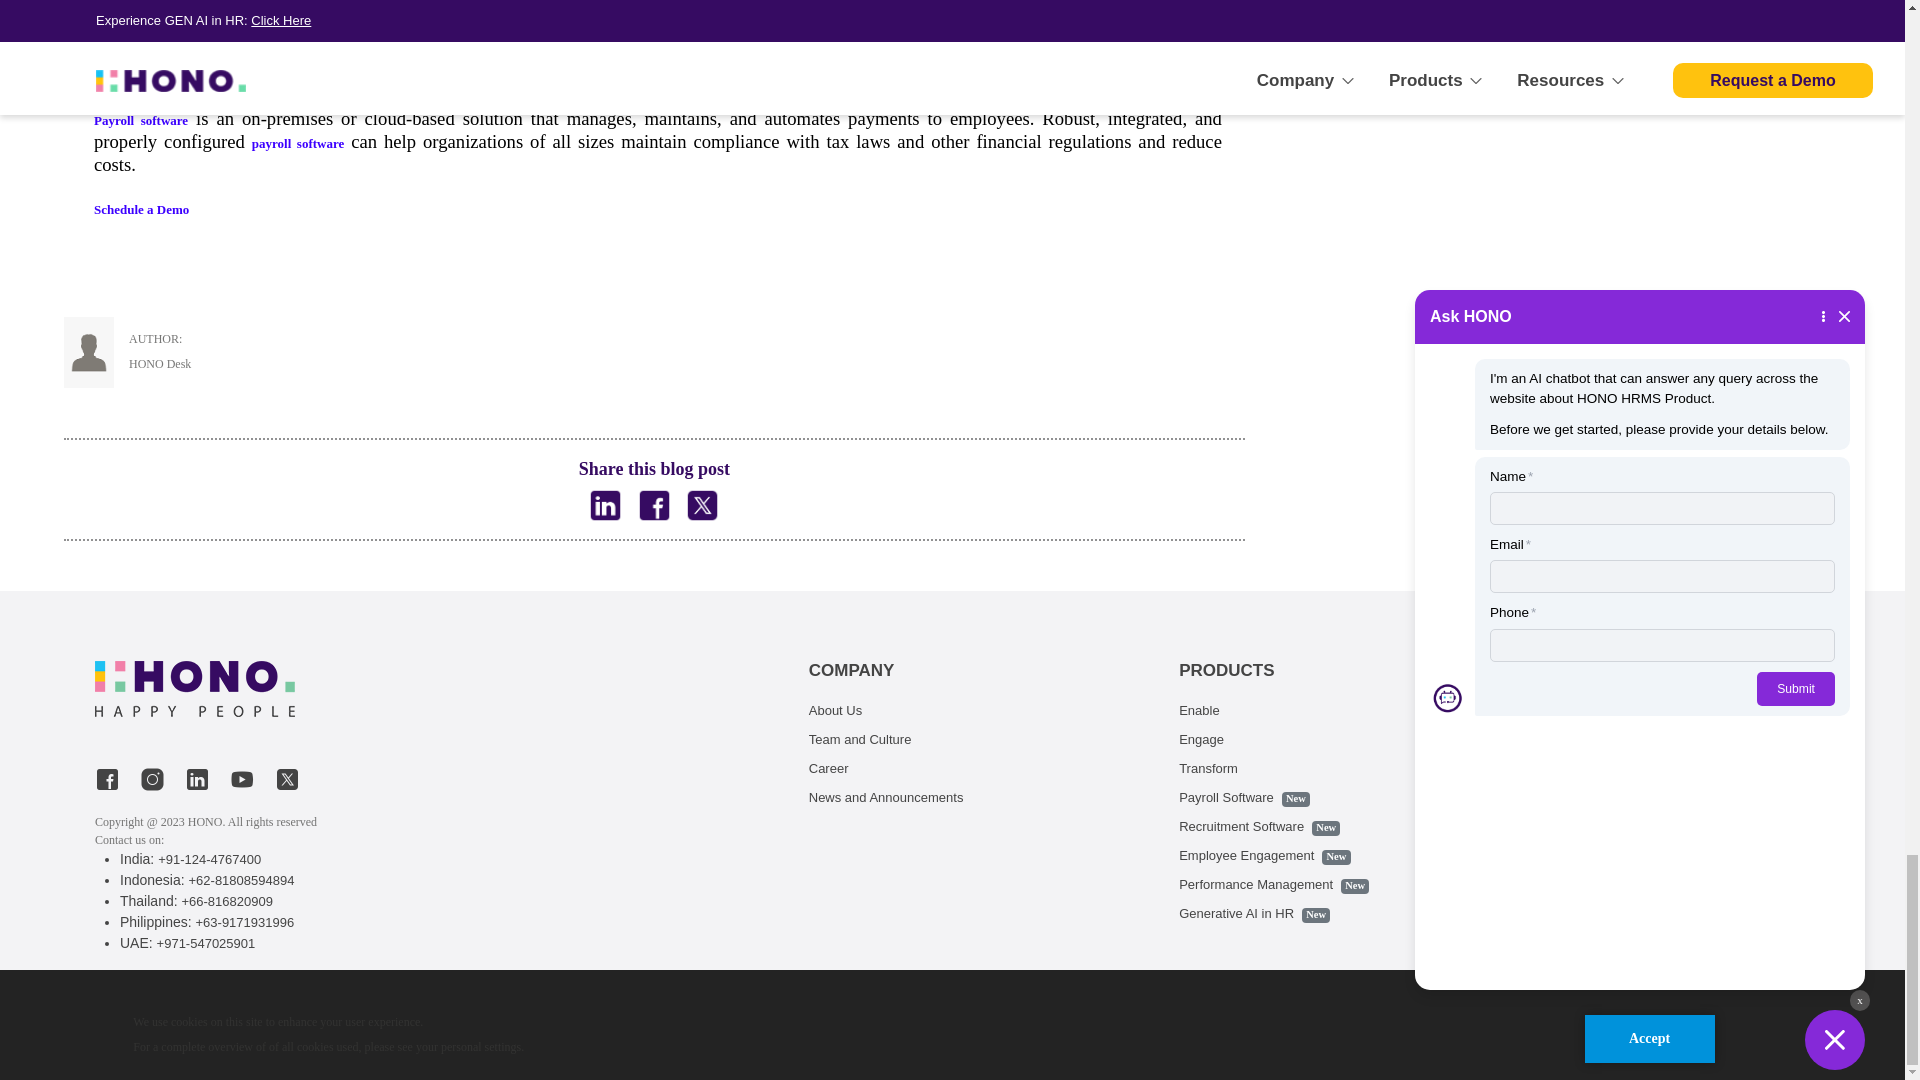  Describe the element at coordinates (141, 120) in the screenshot. I see `Payroll software` at that location.